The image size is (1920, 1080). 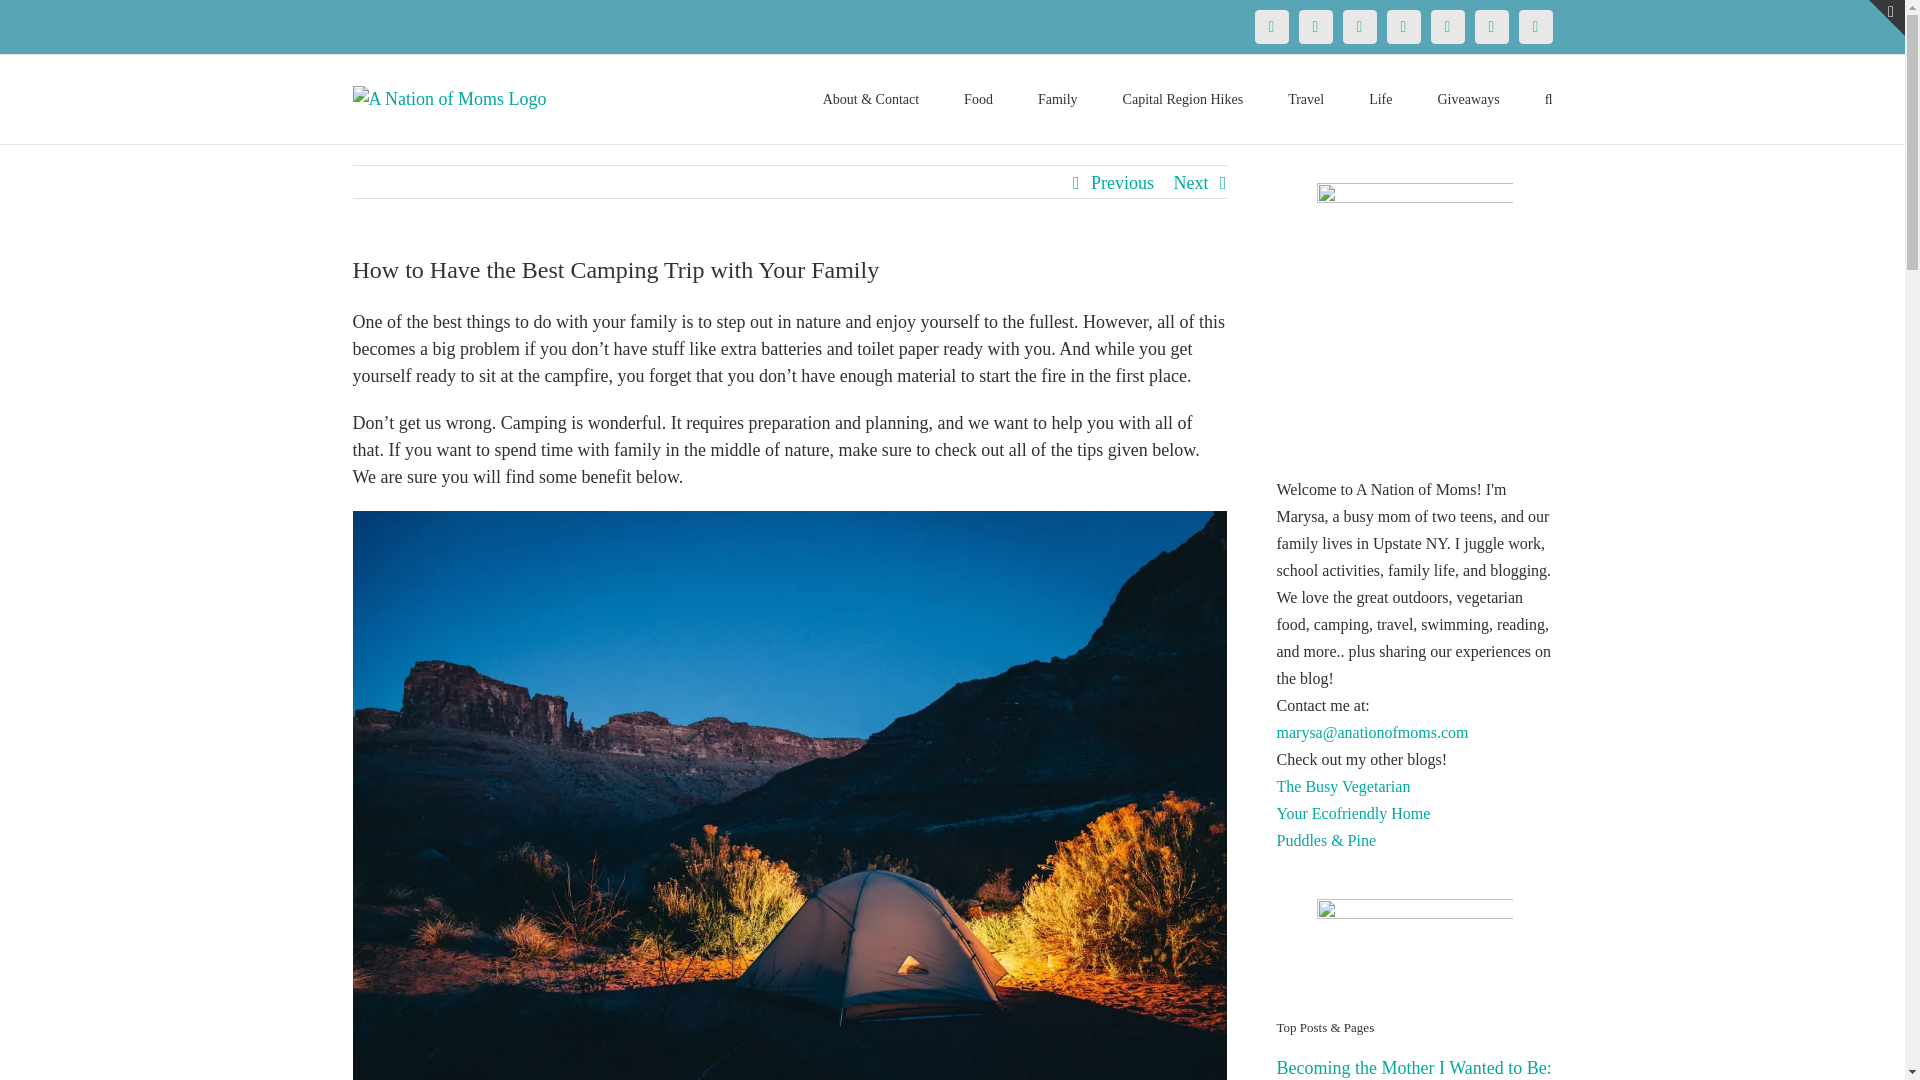 What do you see at coordinates (1446, 26) in the screenshot?
I see `YouTube` at bounding box center [1446, 26].